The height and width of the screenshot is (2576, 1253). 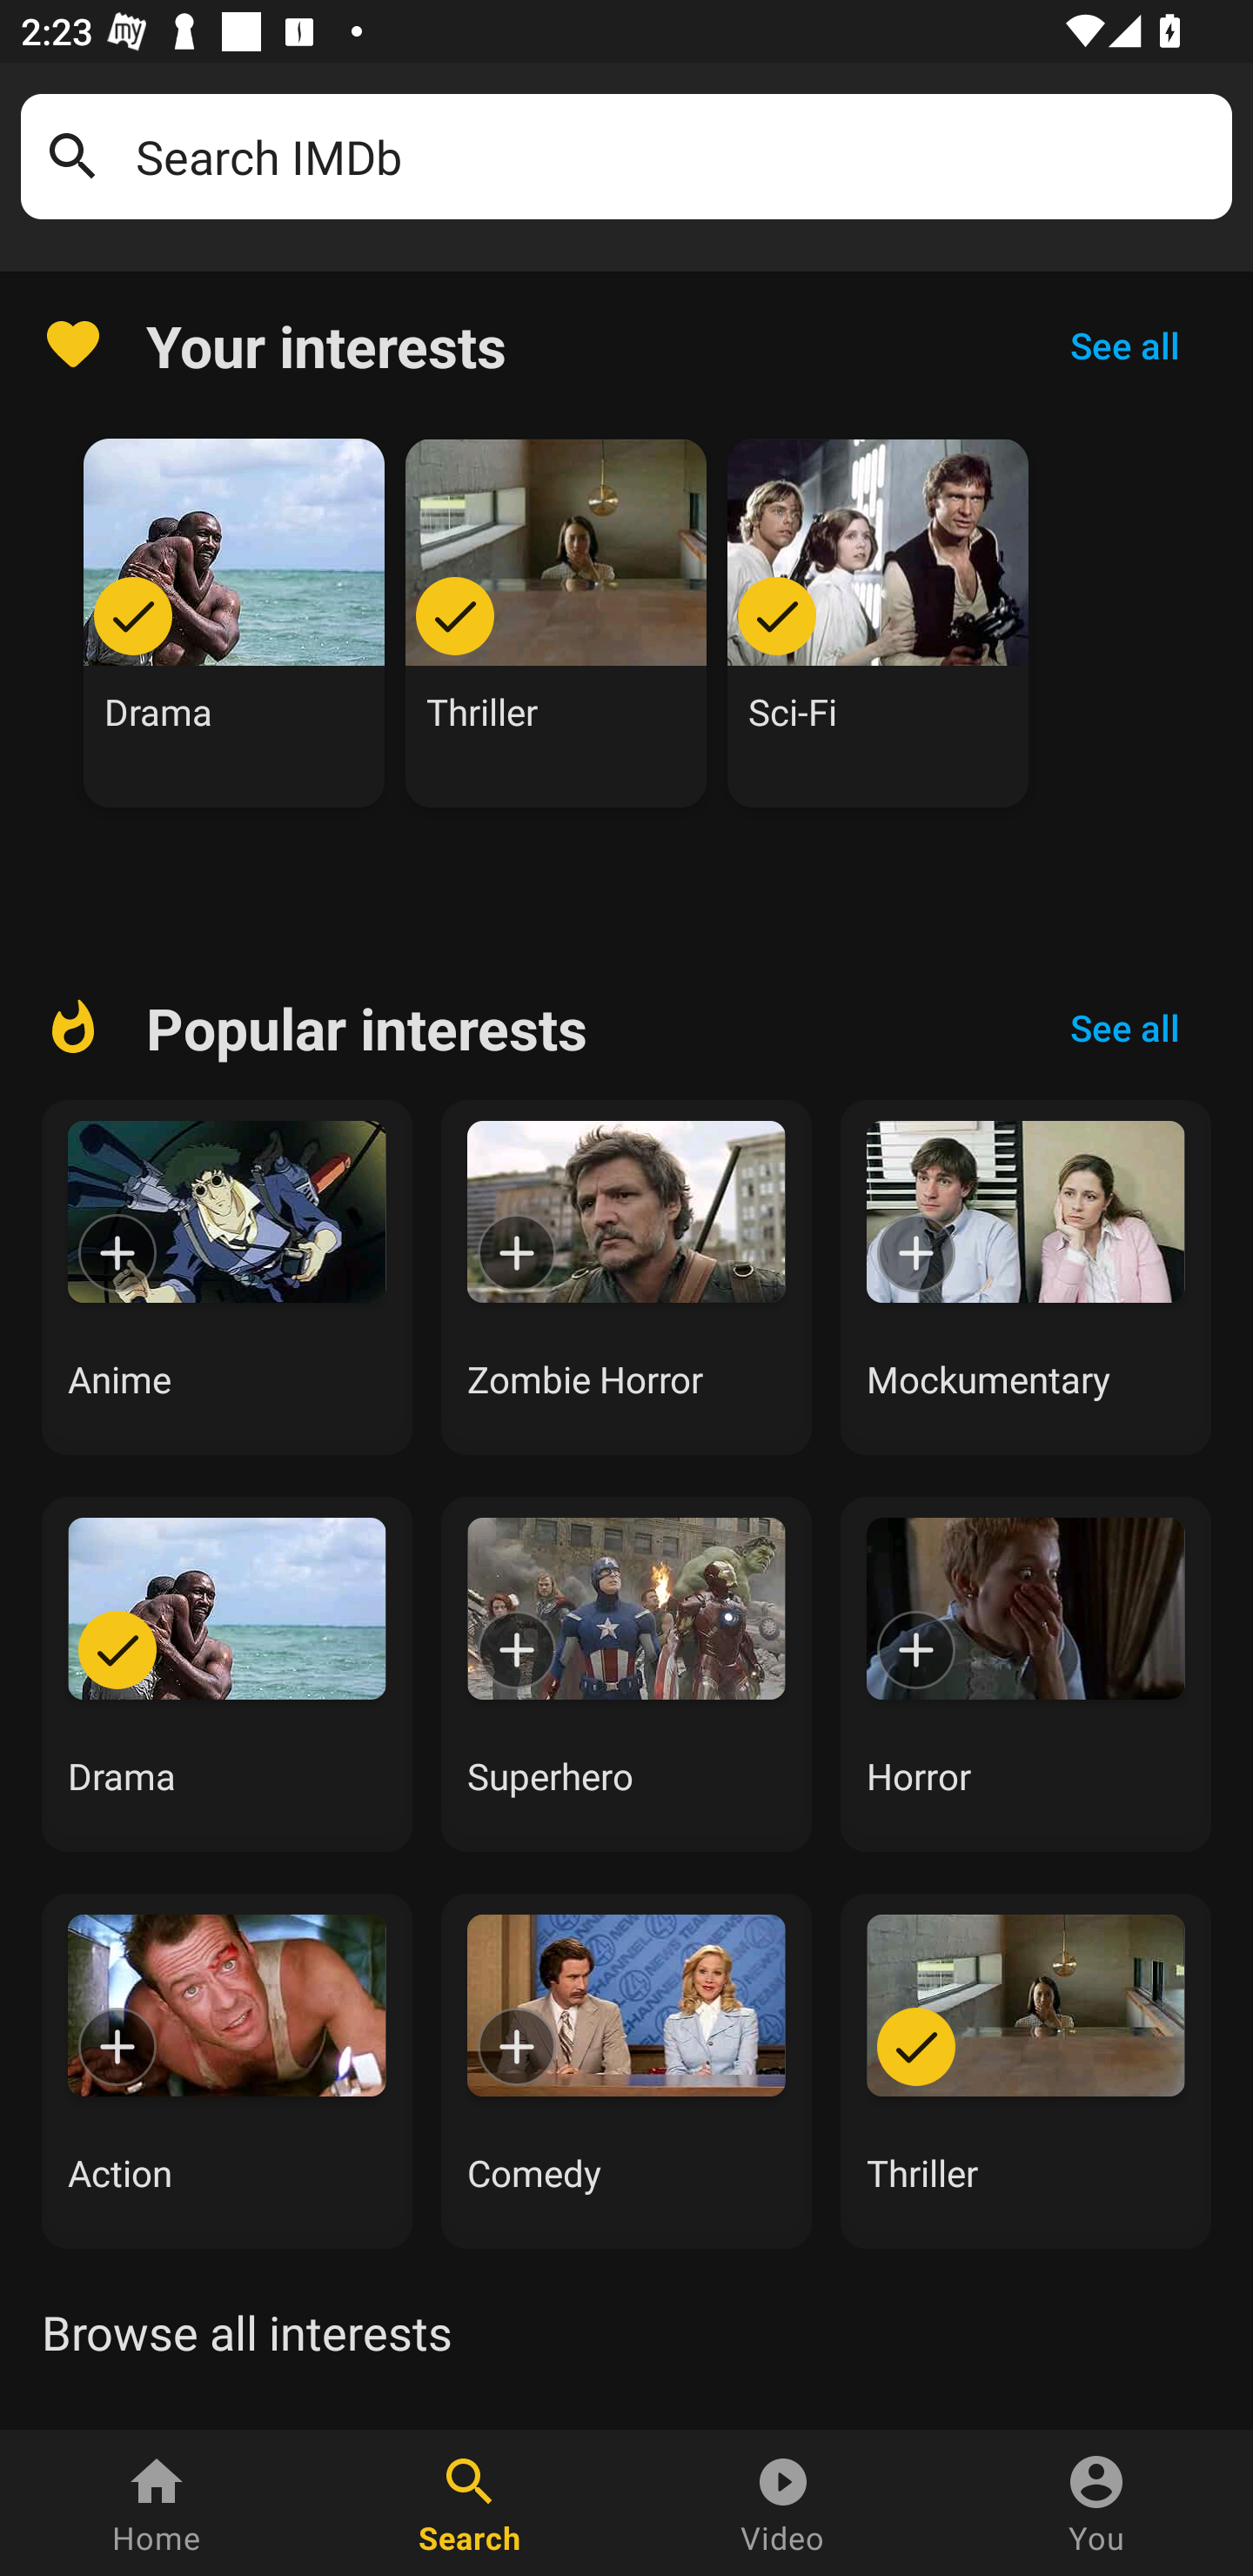 I want to click on Drama, so click(x=226, y=1674).